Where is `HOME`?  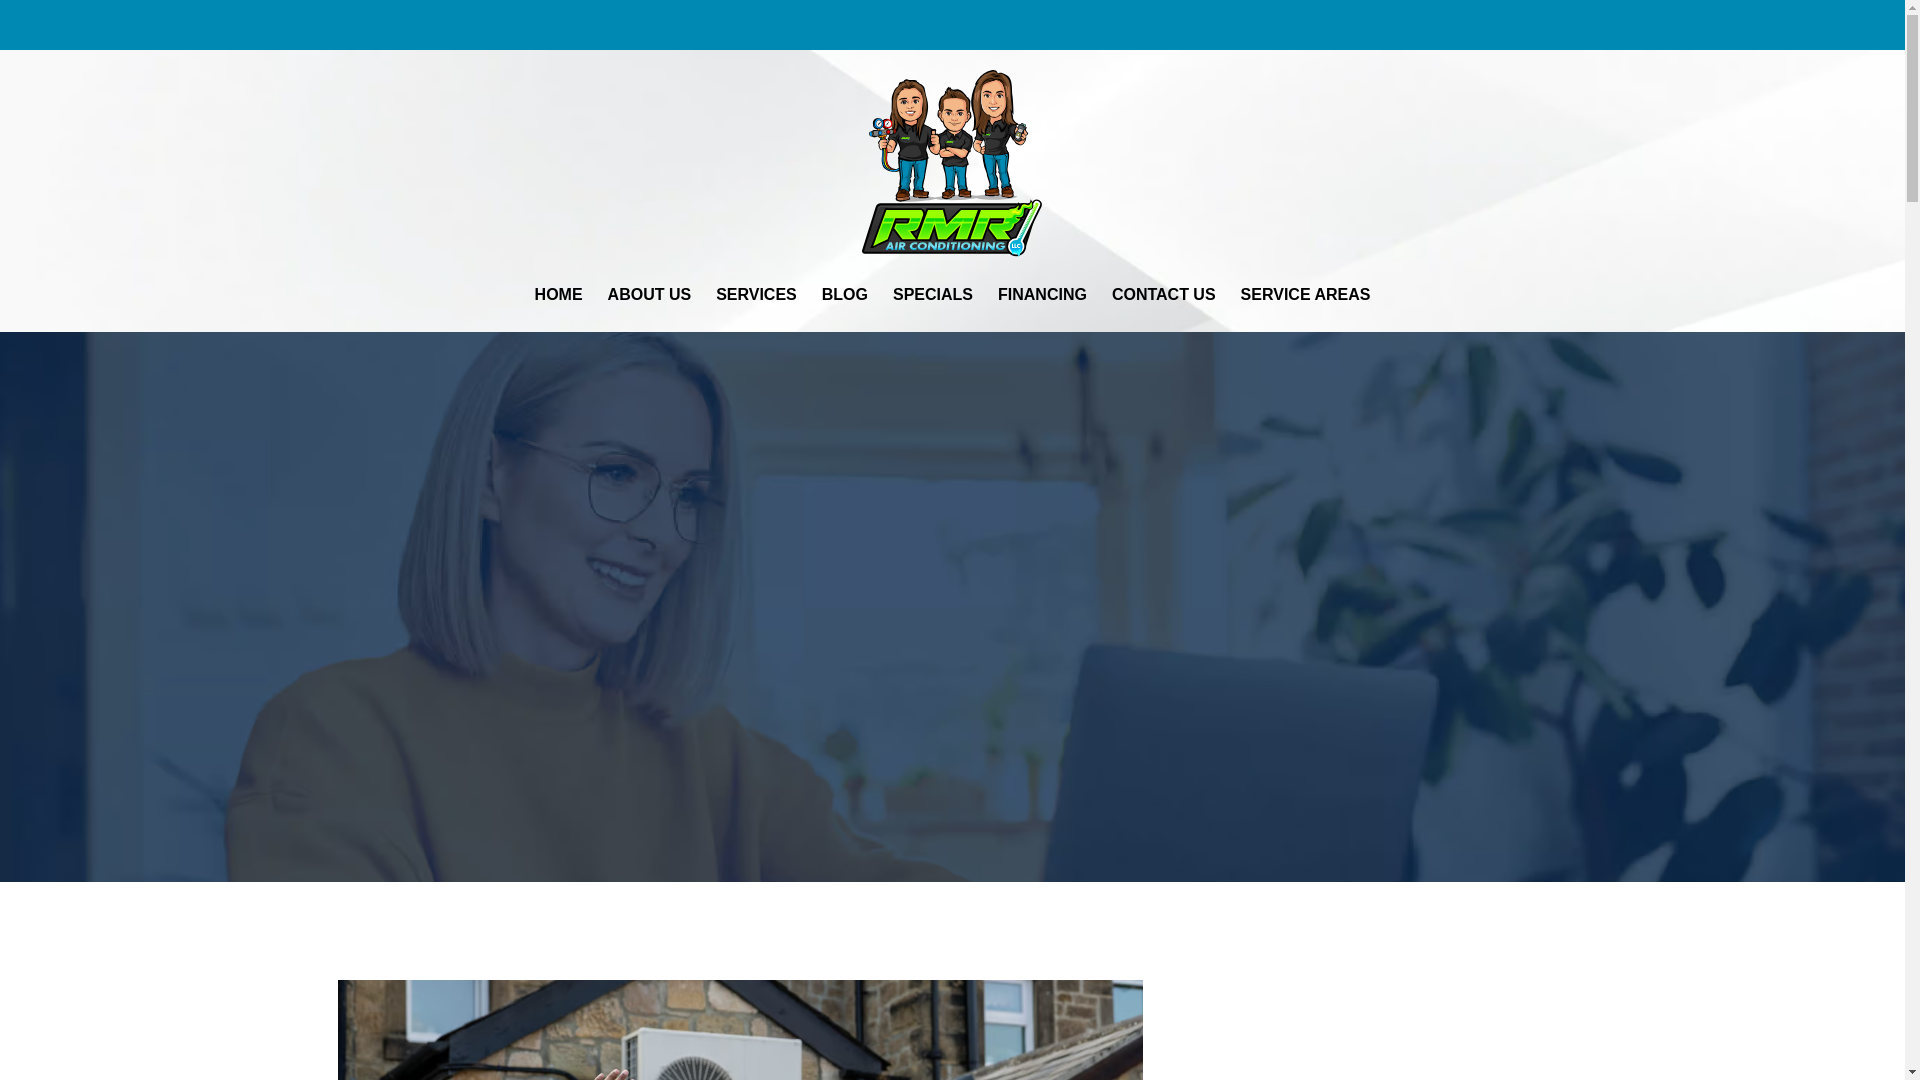 HOME is located at coordinates (558, 294).